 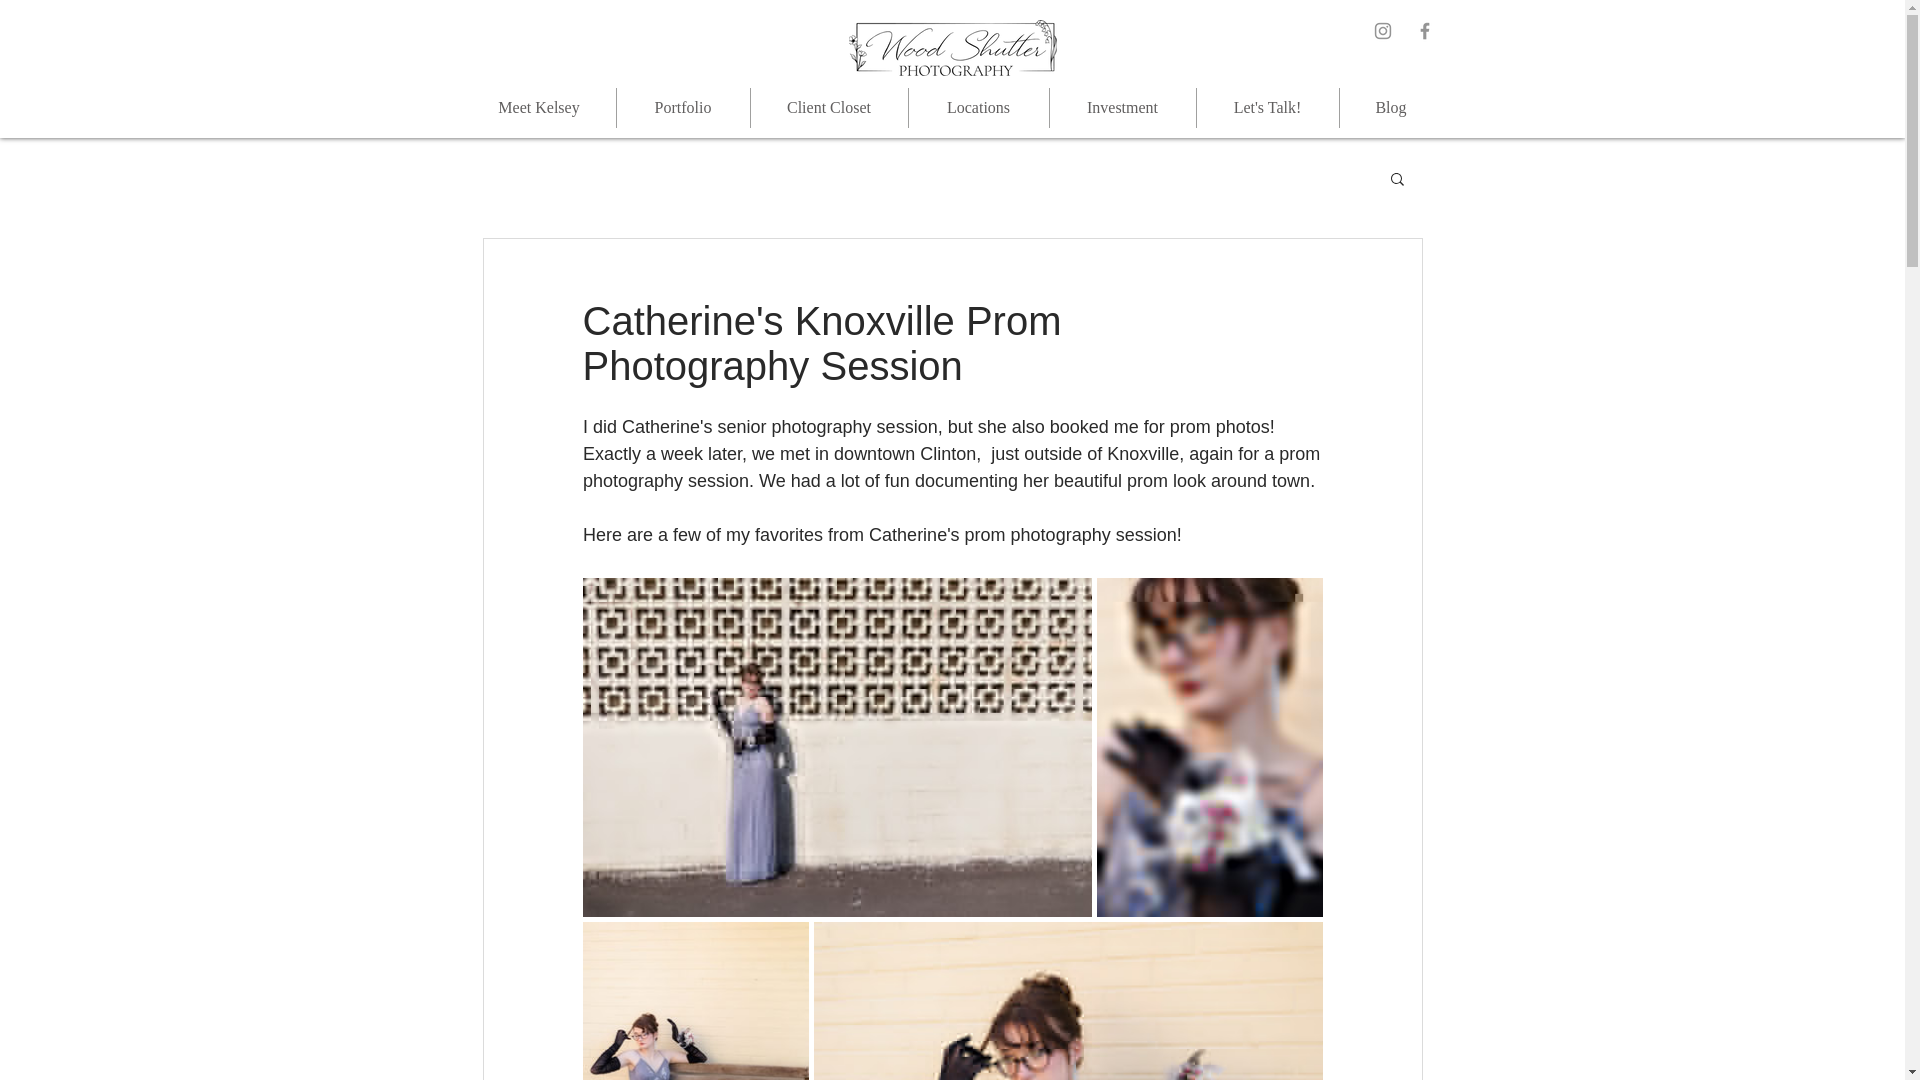 I want to click on Client Closet, so click(x=828, y=108).